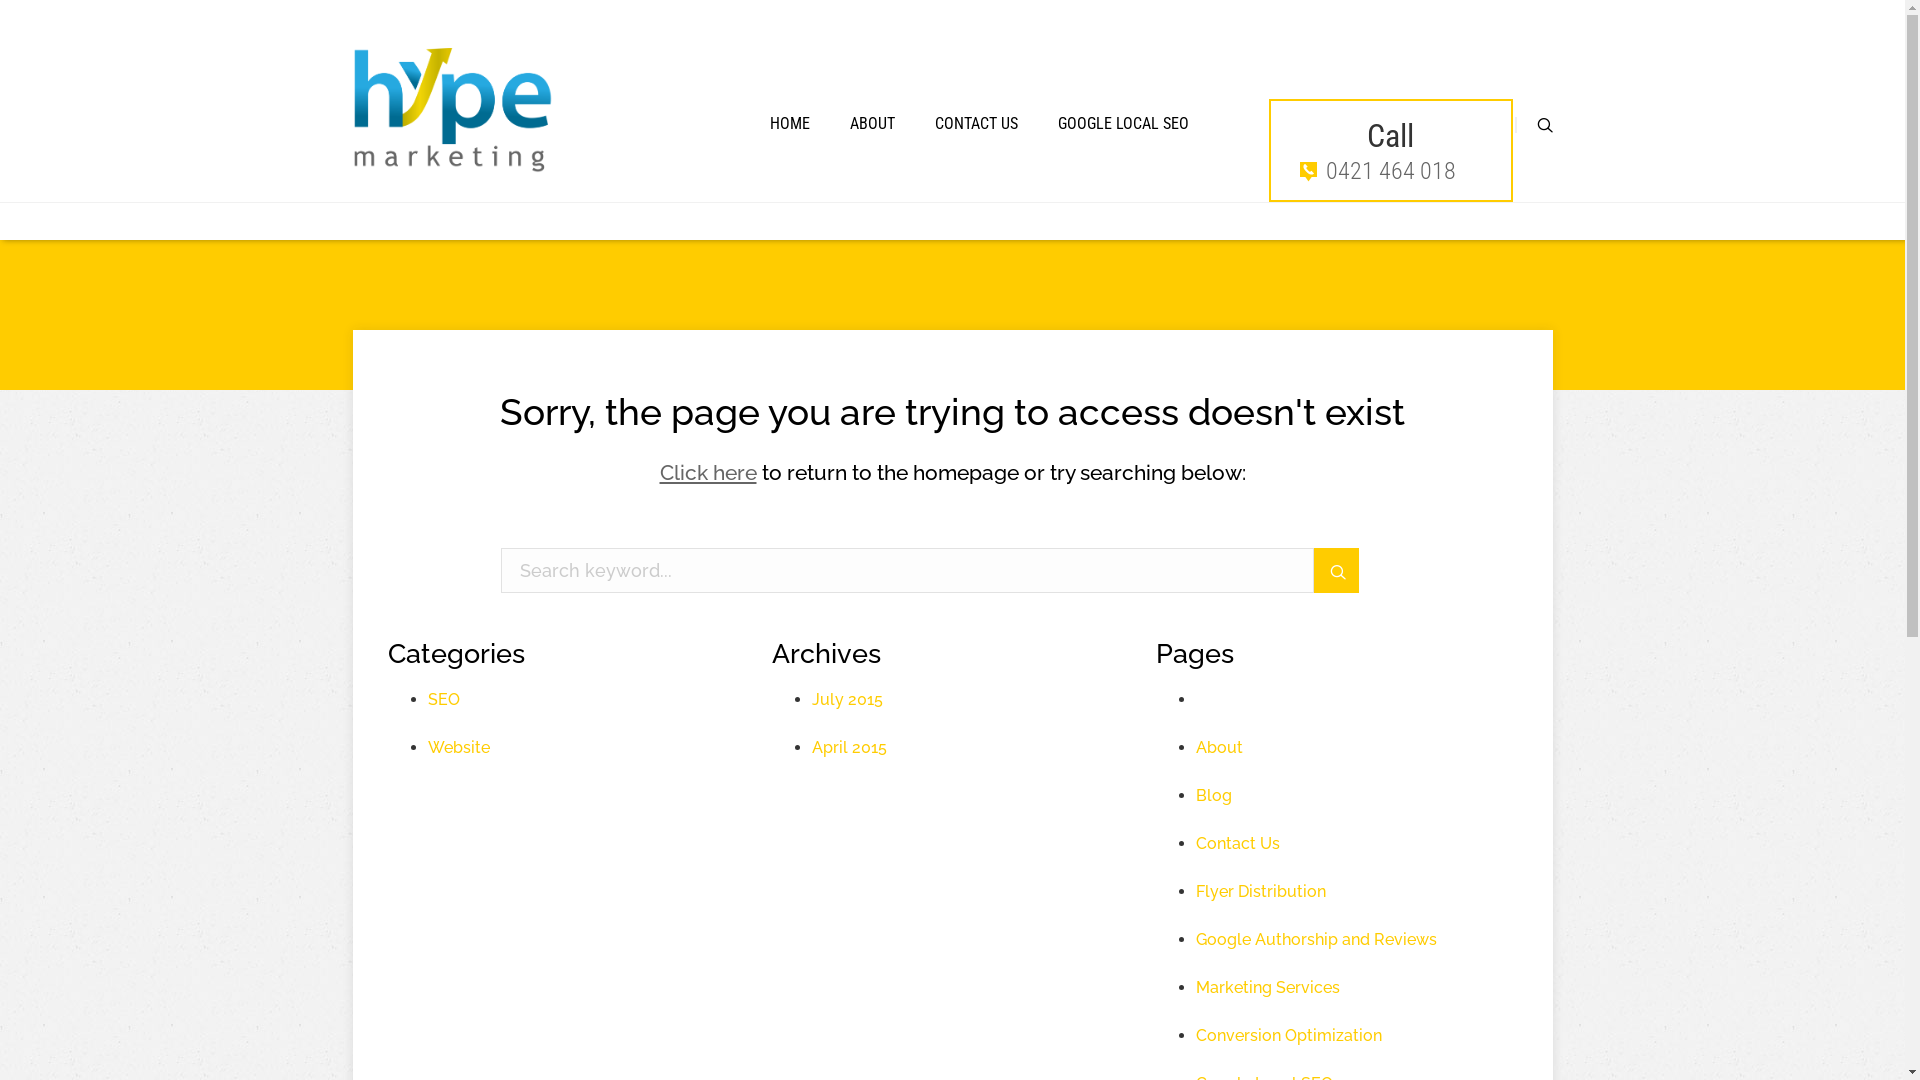  What do you see at coordinates (1124, 124) in the screenshot?
I see `GOOGLE LOCAL SEO` at bounding box center [1124, 124].